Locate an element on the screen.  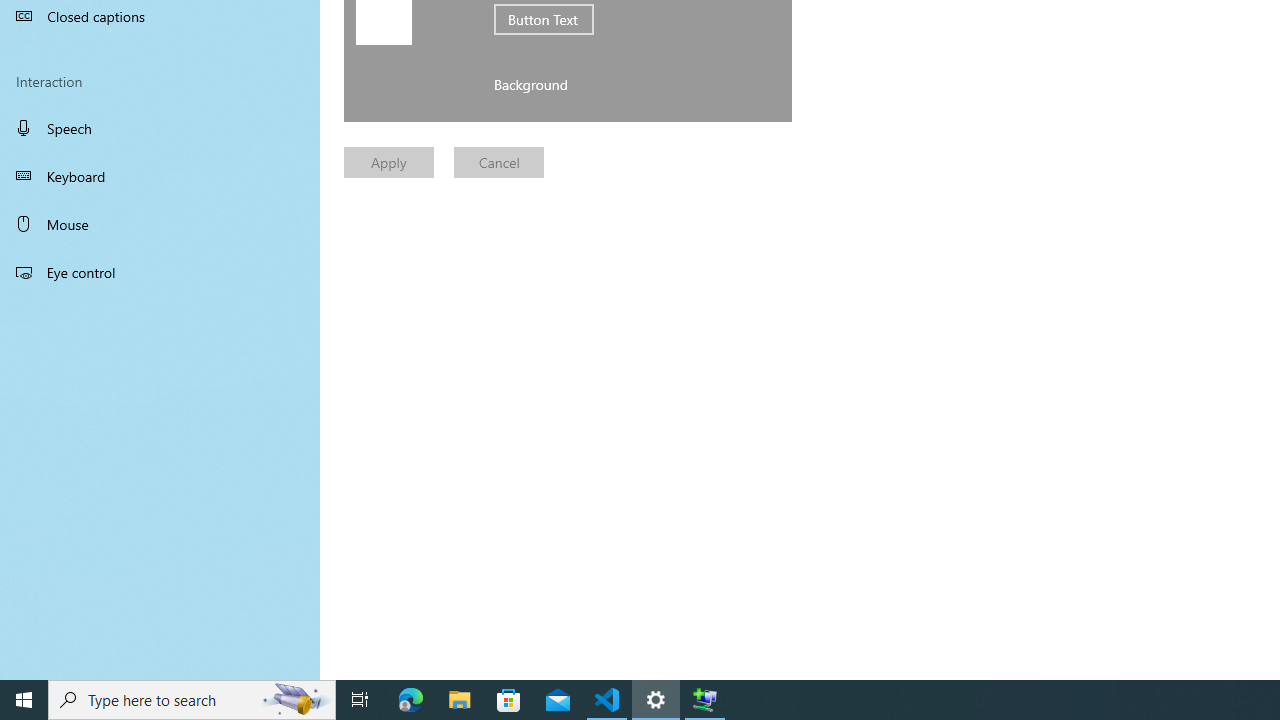
Microsoft Edge is located at coordinates (411, 700).